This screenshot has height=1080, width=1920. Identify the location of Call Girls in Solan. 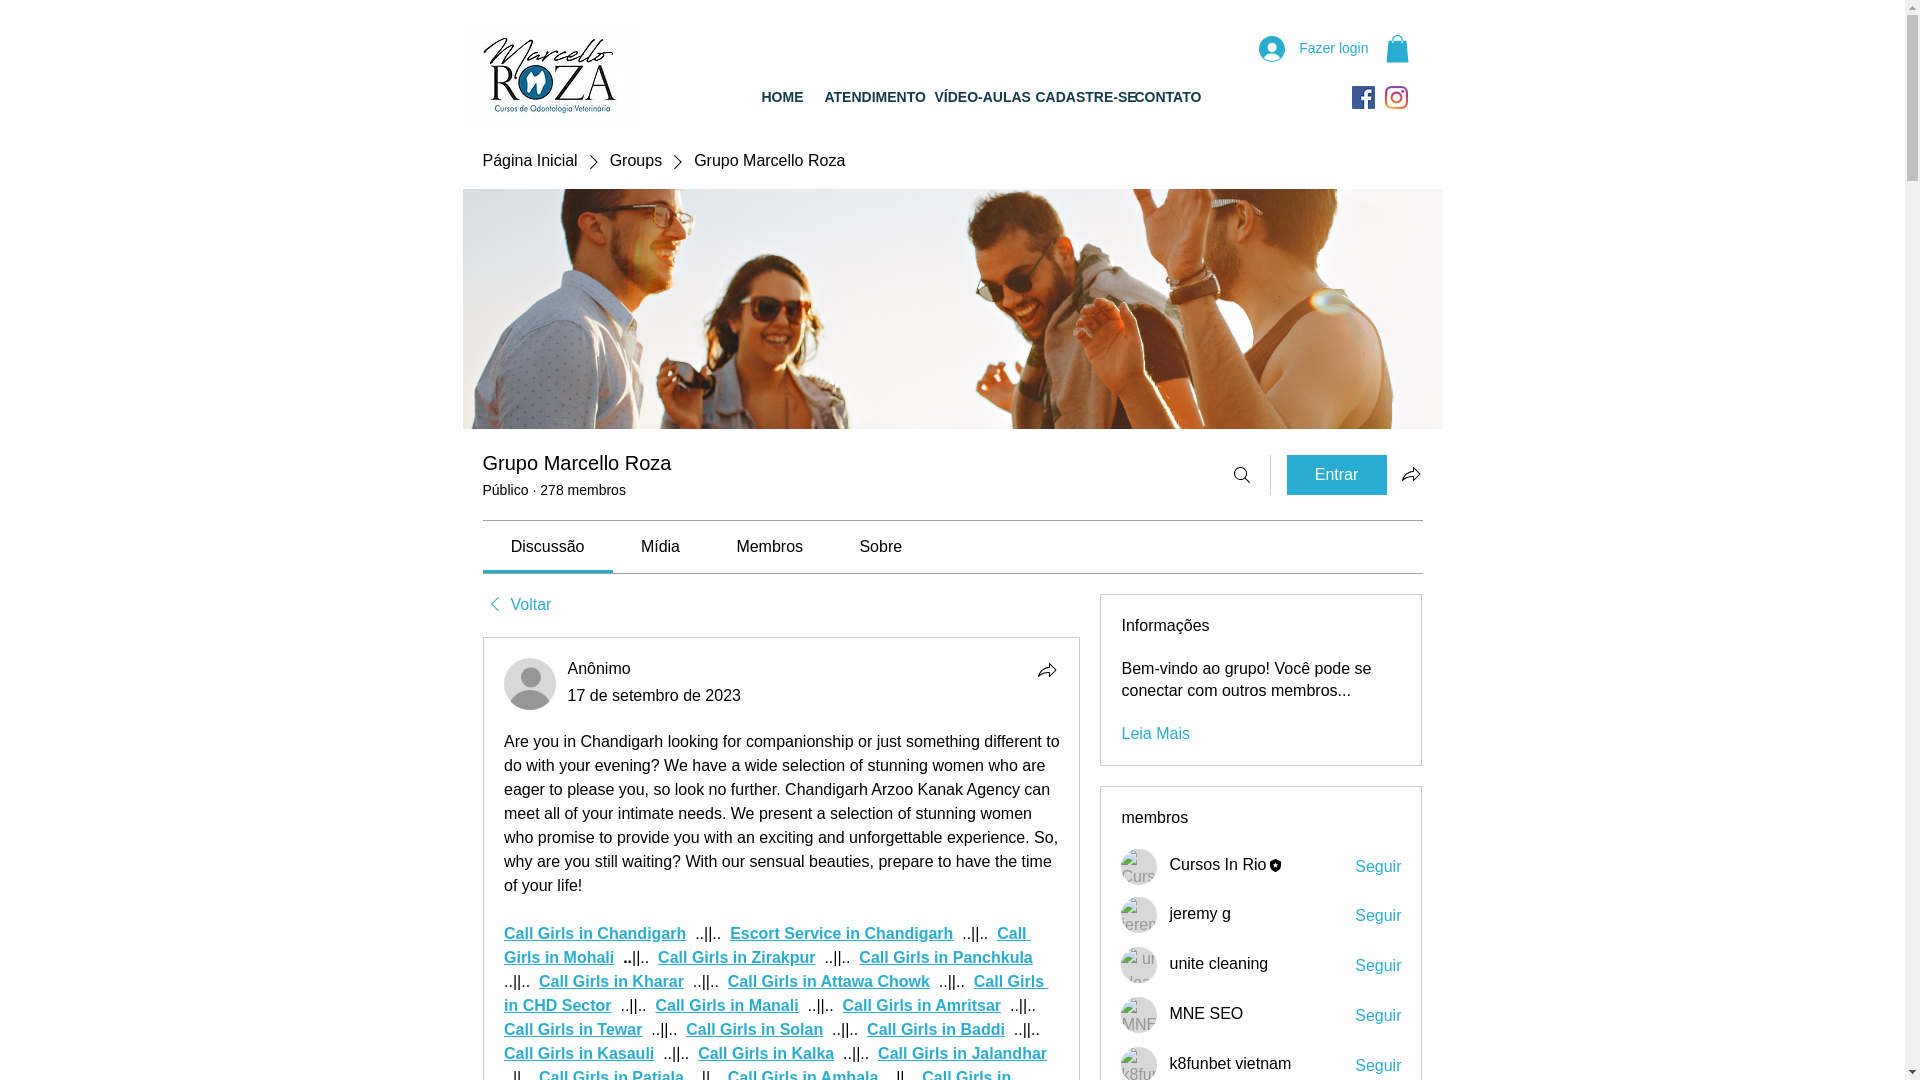
(754, 1028).